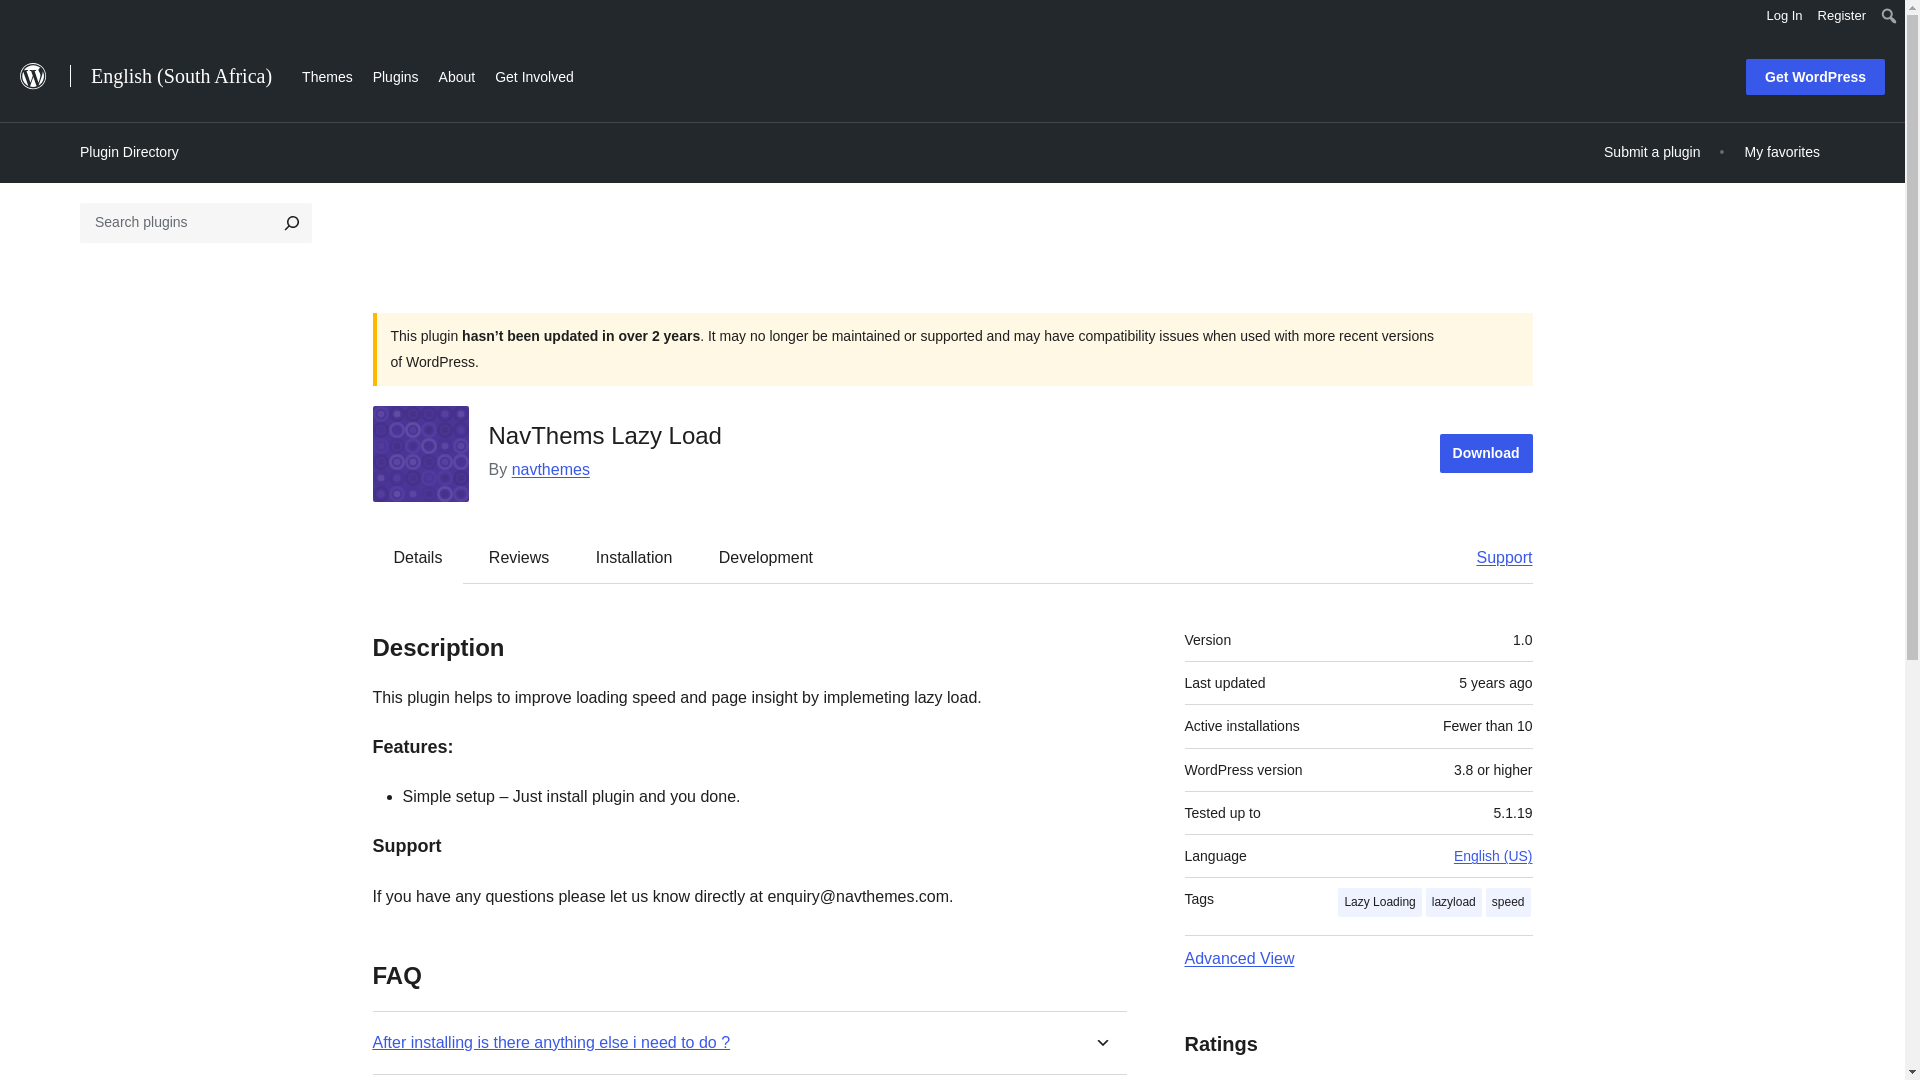 The height and width of the screenshot is (1080, 1920). What do you see at coordinates (1379, 902) in the screenshot?
I see `Lazy Loading` at bounding box center [1379, 902].